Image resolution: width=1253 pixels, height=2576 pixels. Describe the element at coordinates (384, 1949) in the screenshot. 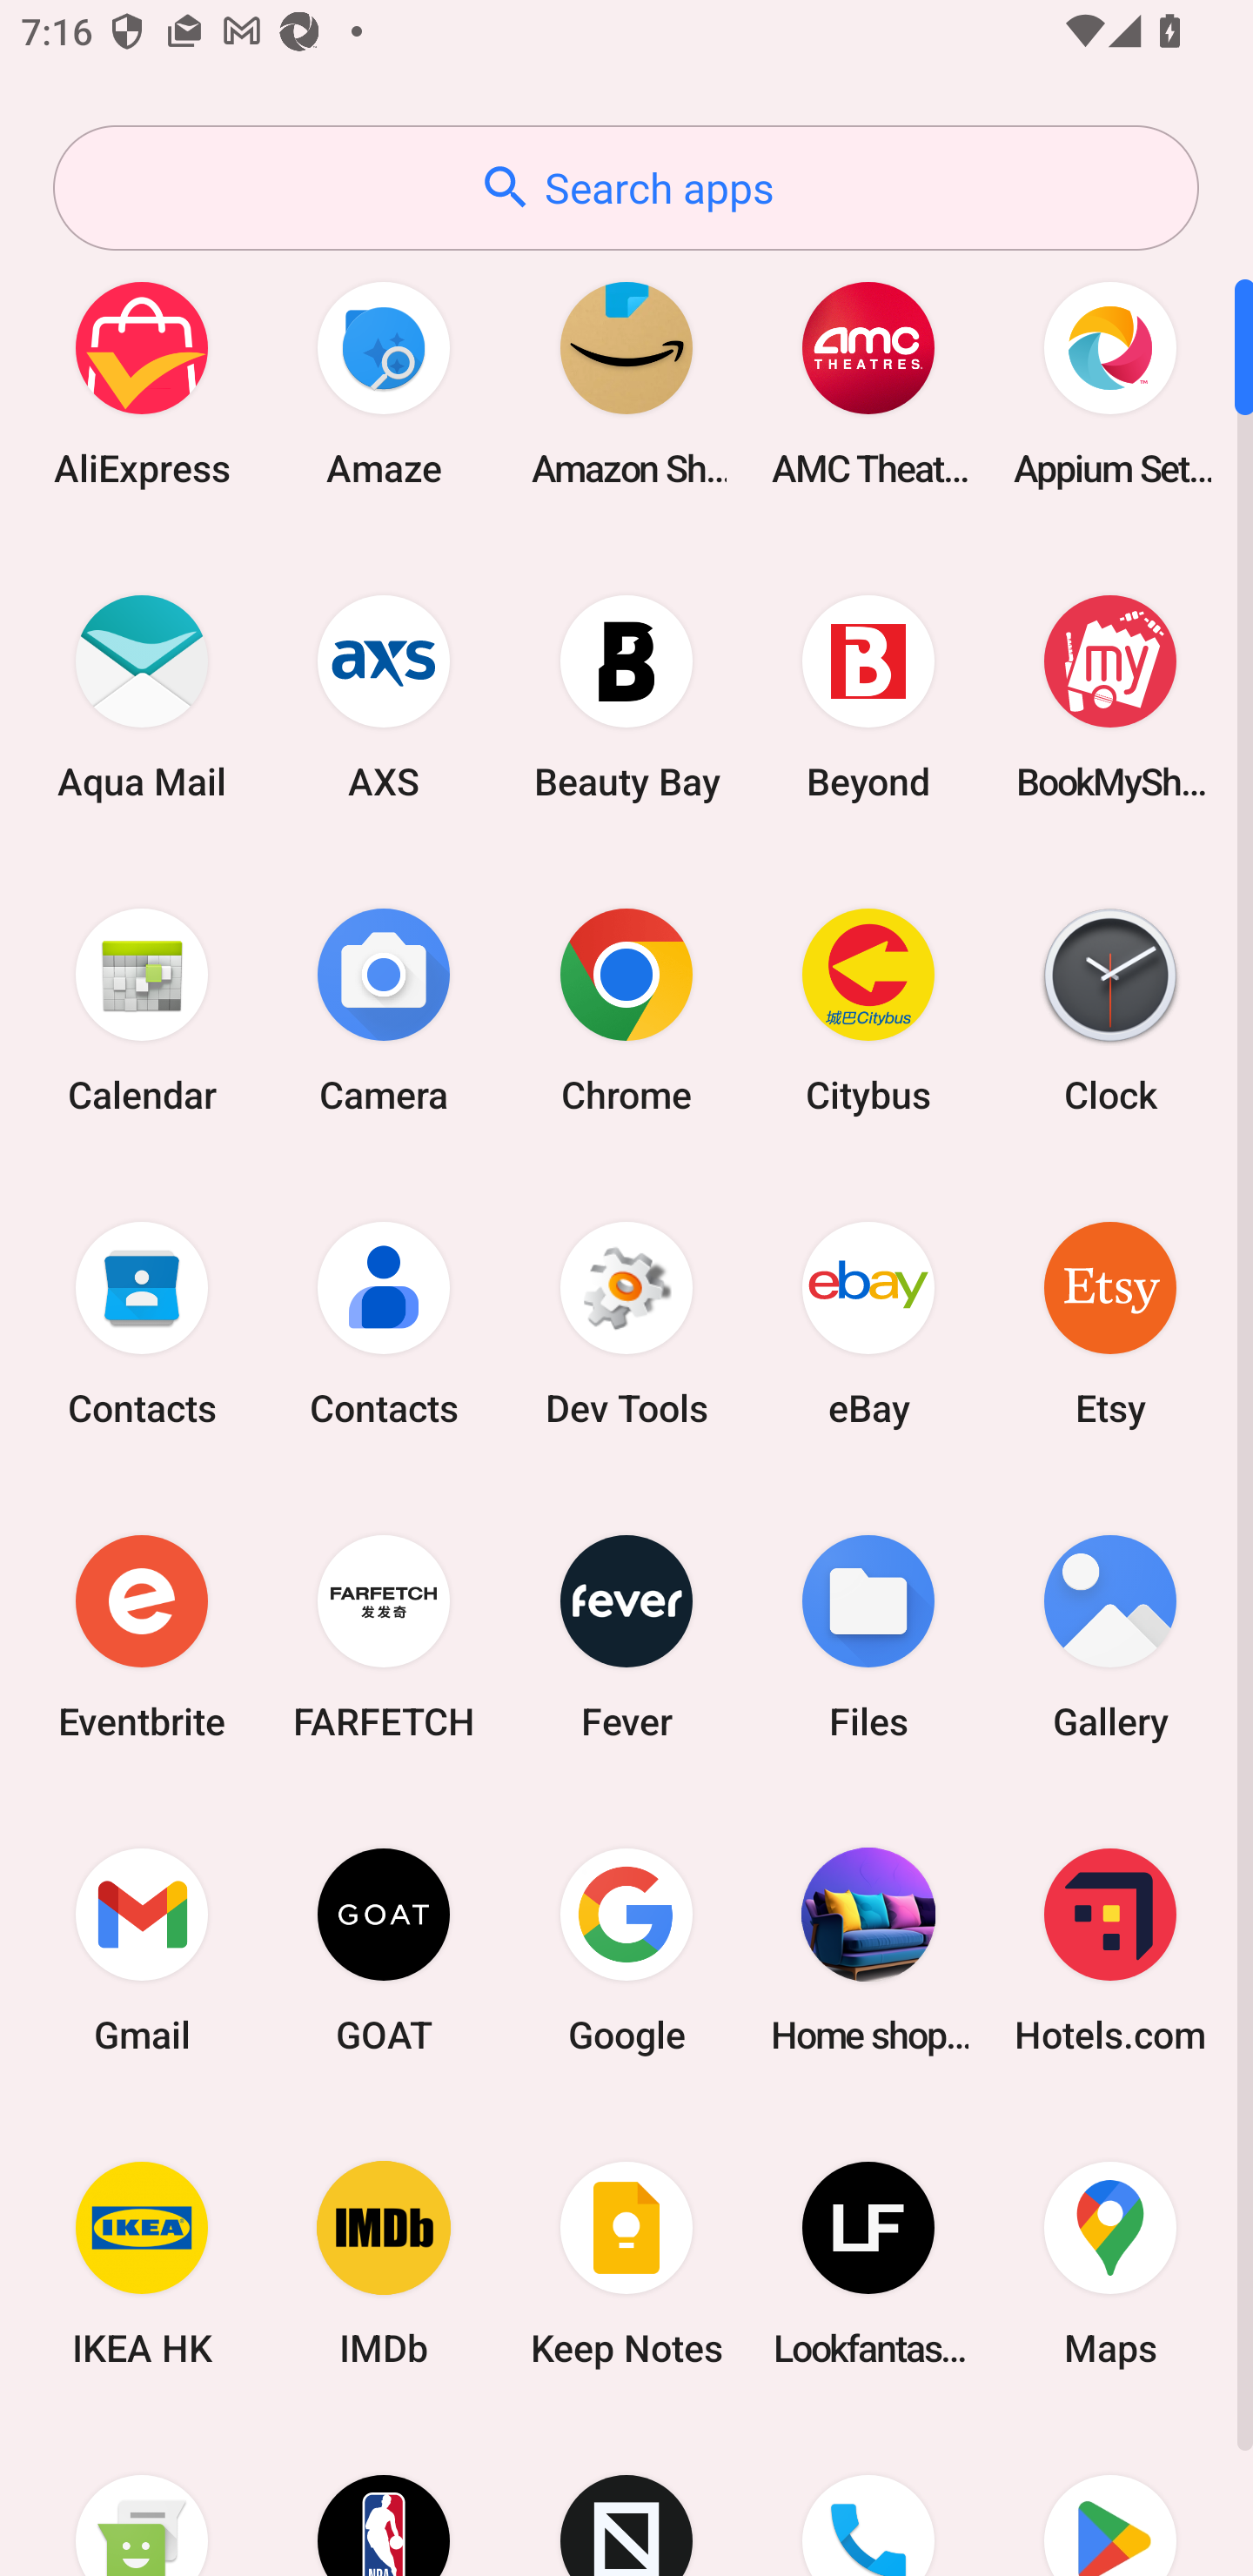

I see `GOAT` at that location.